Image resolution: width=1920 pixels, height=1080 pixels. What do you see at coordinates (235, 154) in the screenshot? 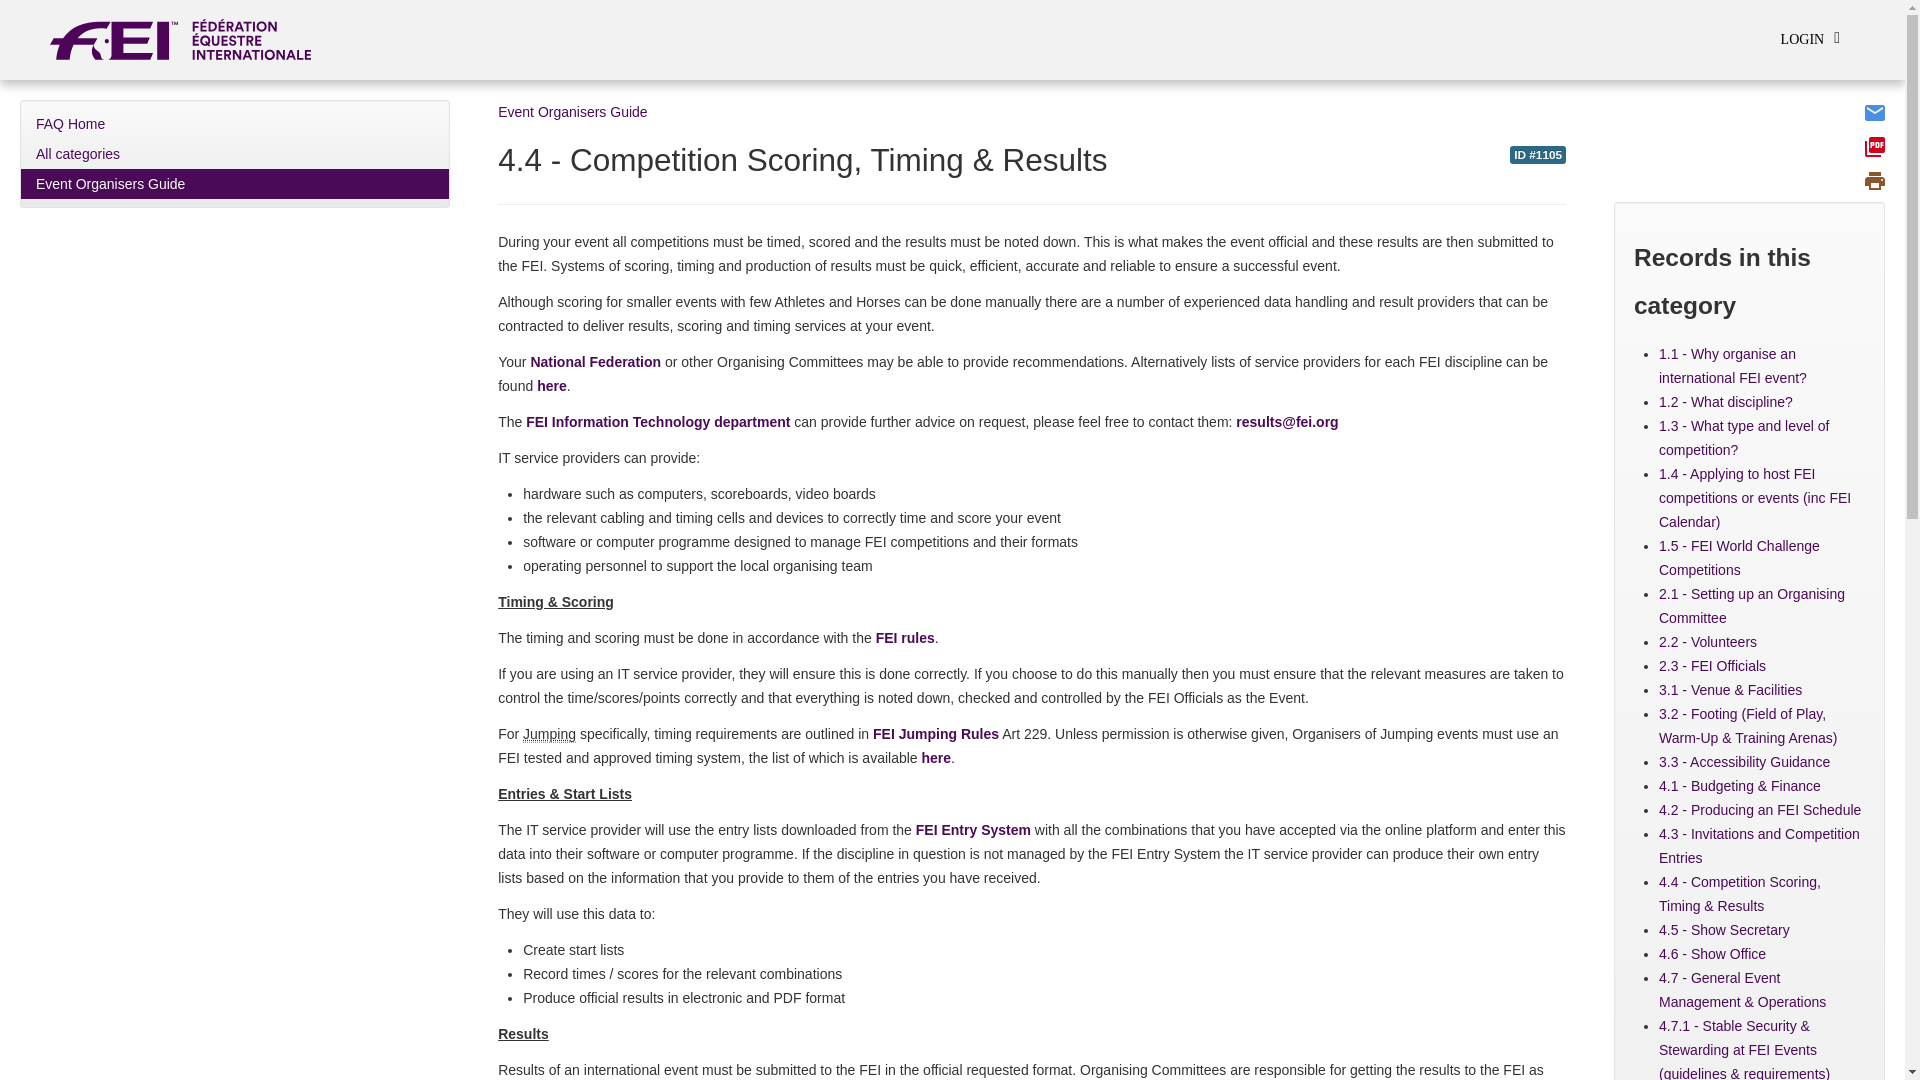
I see `All categories` at bounding box center [235, 154].